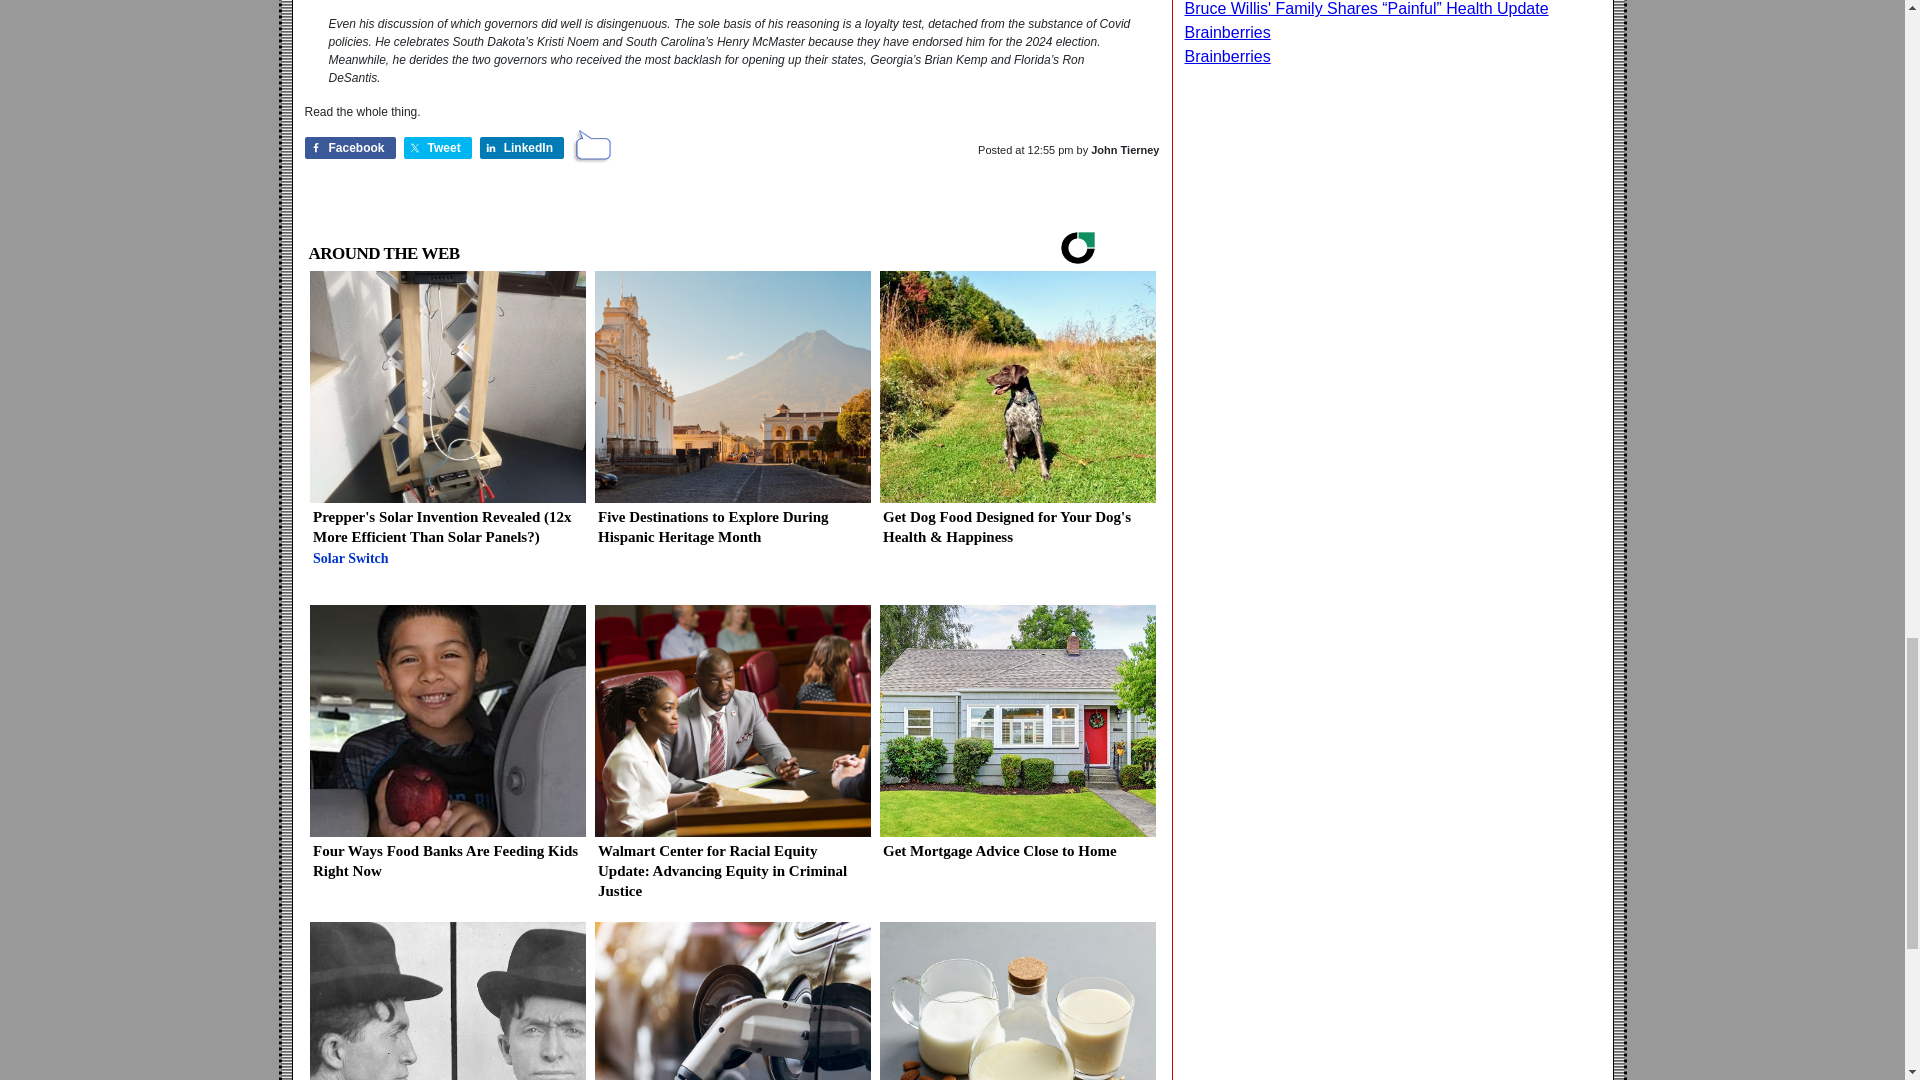 The height and width of the screenshot is (1080, 1920). I want to click on Nine Kinds of Ancestors You Could Find on Your Family Tree, so click(447, 1001).